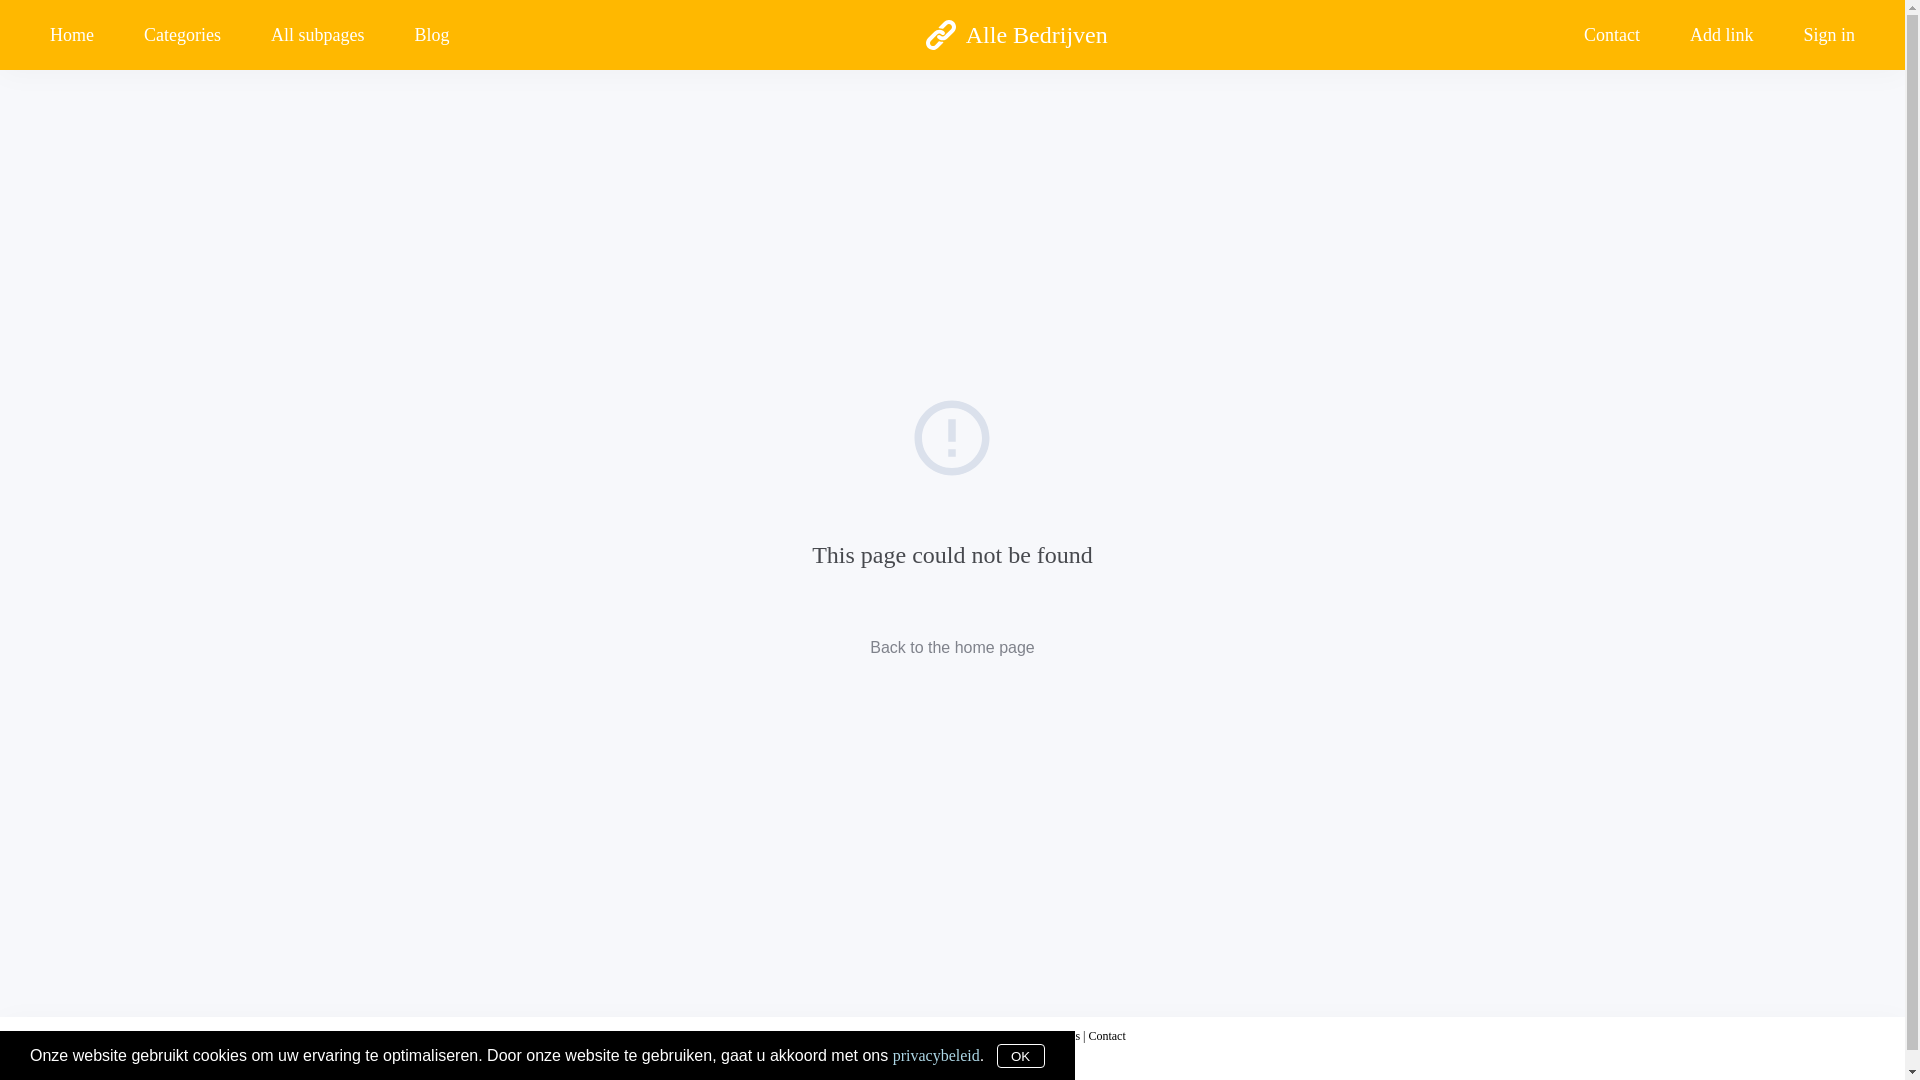 This screenshot has height=1080, width=1920. What do you see at coordinates (432, 34) in the screenshot?
I see `Blog` at bounding box center [432, 34].